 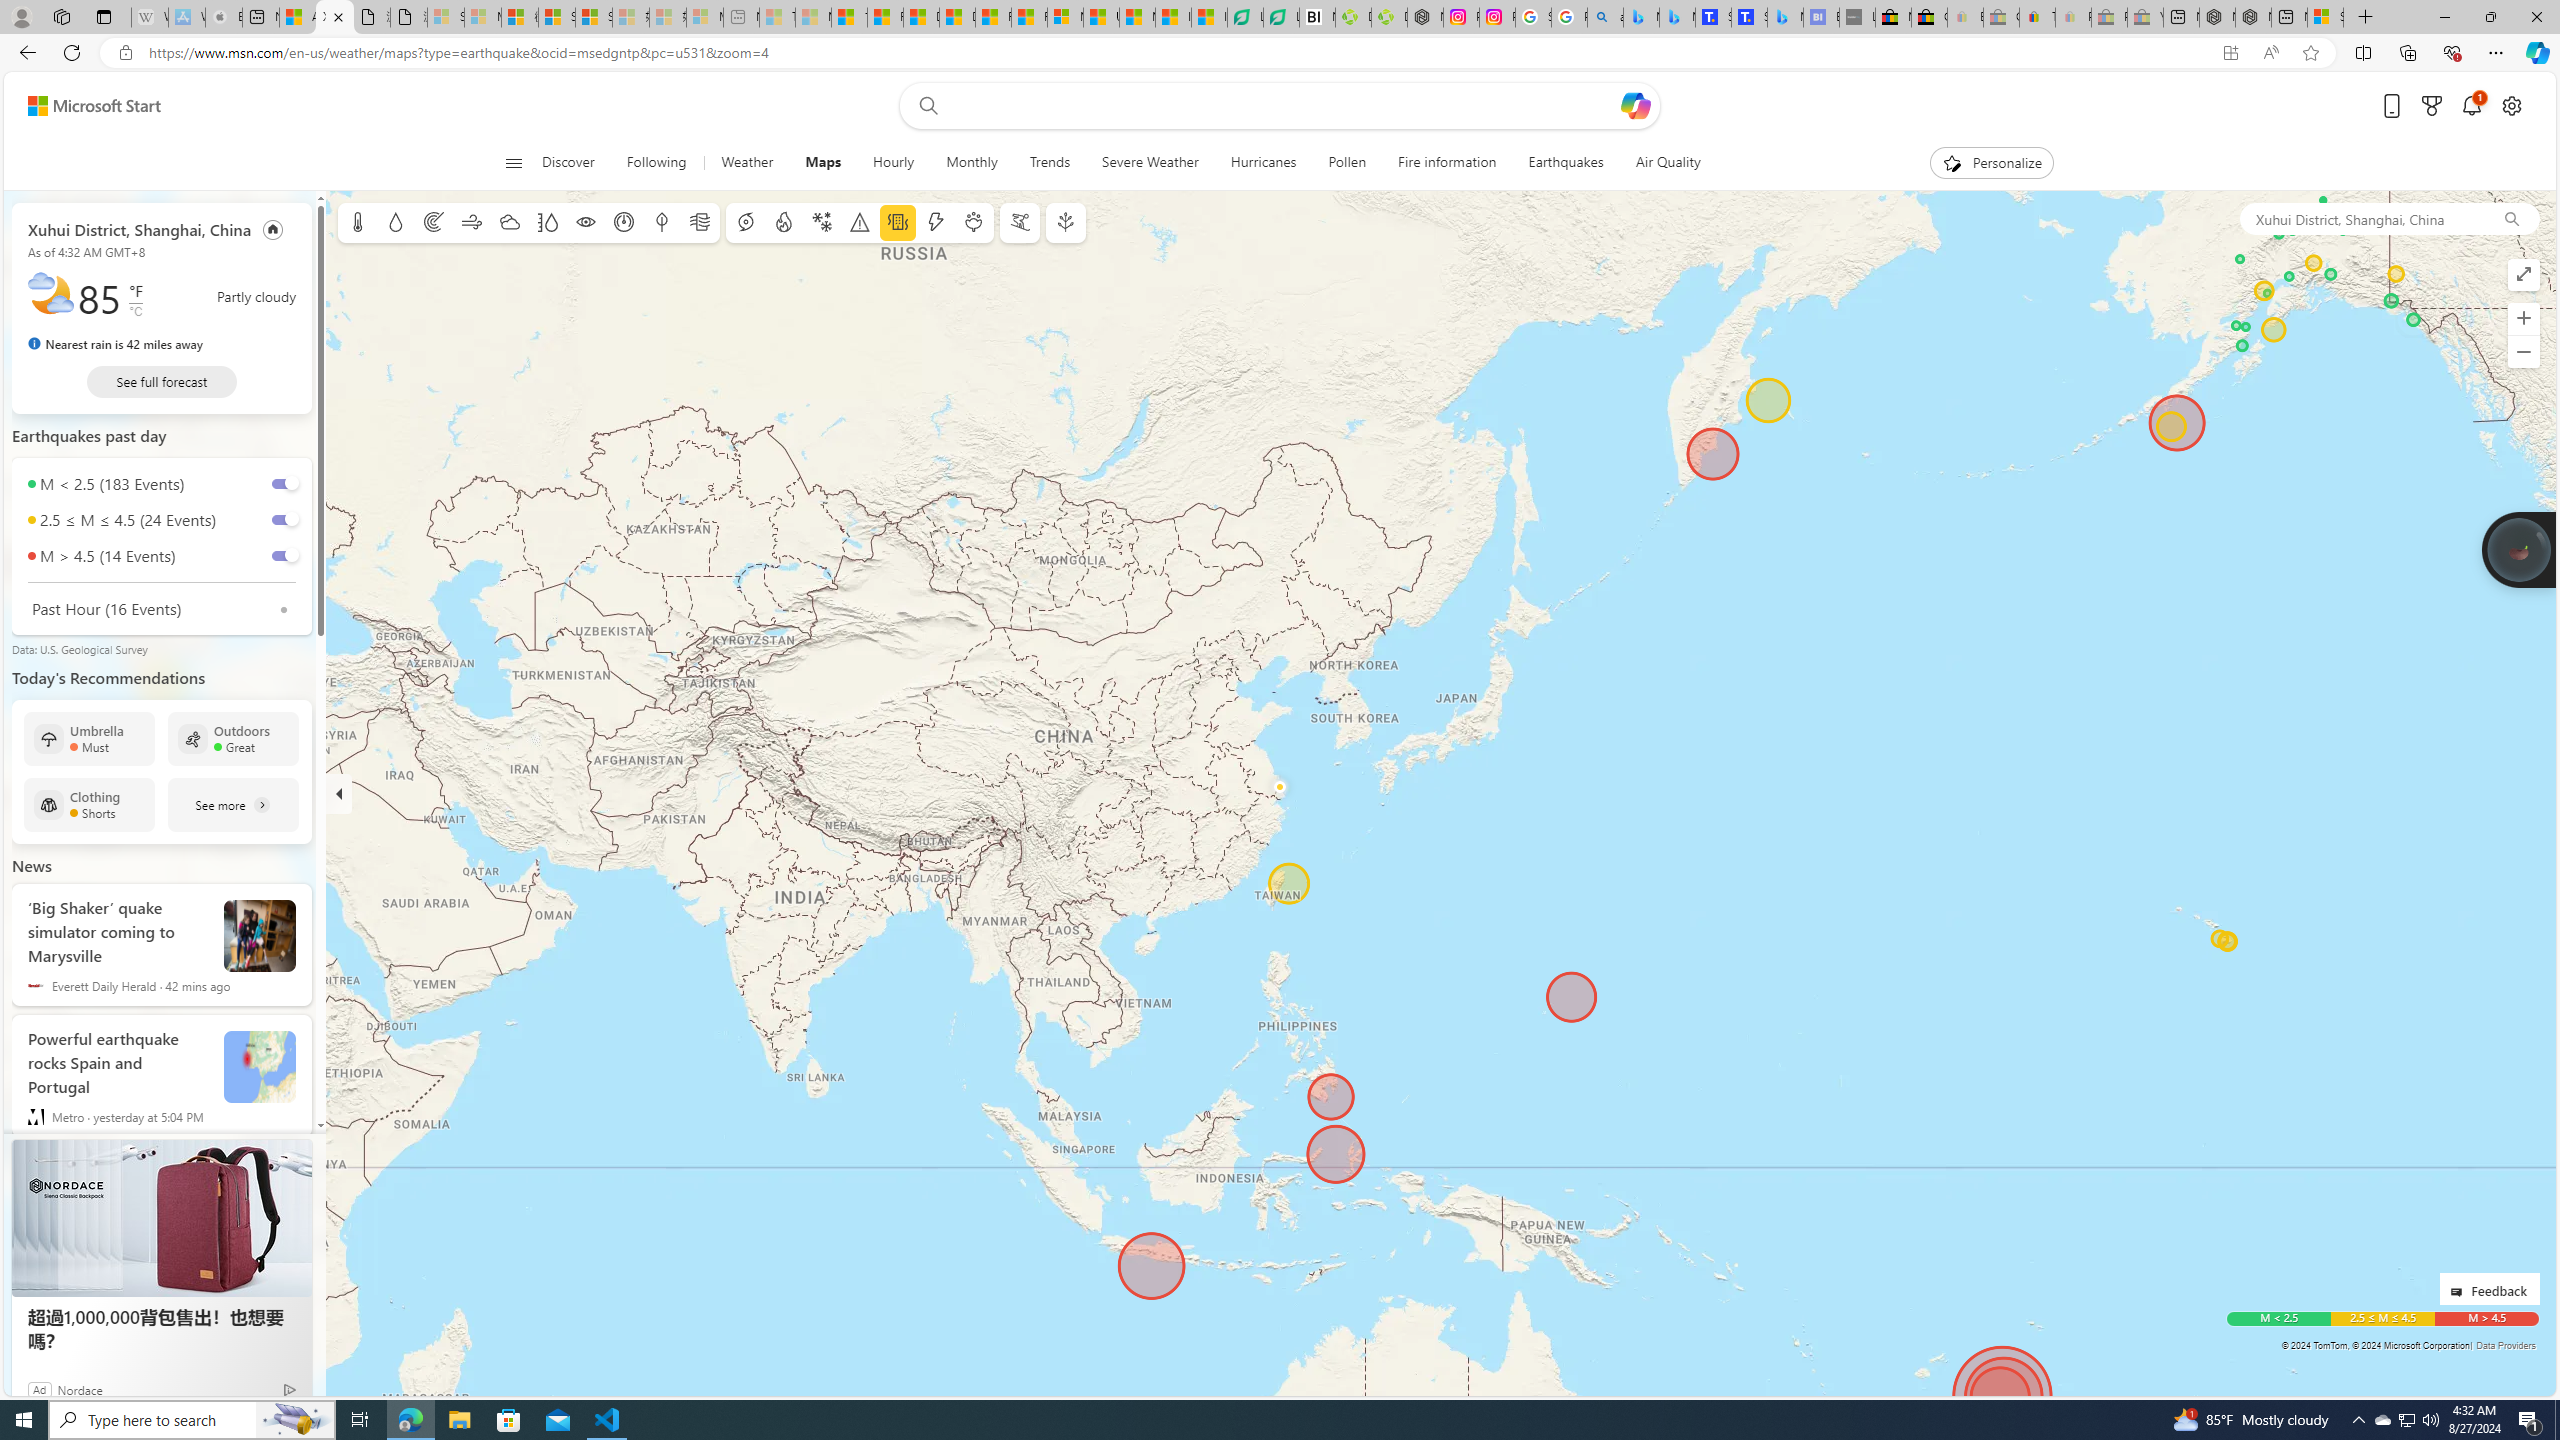 What do you see at coordinates (470, 222) in the screenshot?
I see `Wind` at bounding box center [470, 222].